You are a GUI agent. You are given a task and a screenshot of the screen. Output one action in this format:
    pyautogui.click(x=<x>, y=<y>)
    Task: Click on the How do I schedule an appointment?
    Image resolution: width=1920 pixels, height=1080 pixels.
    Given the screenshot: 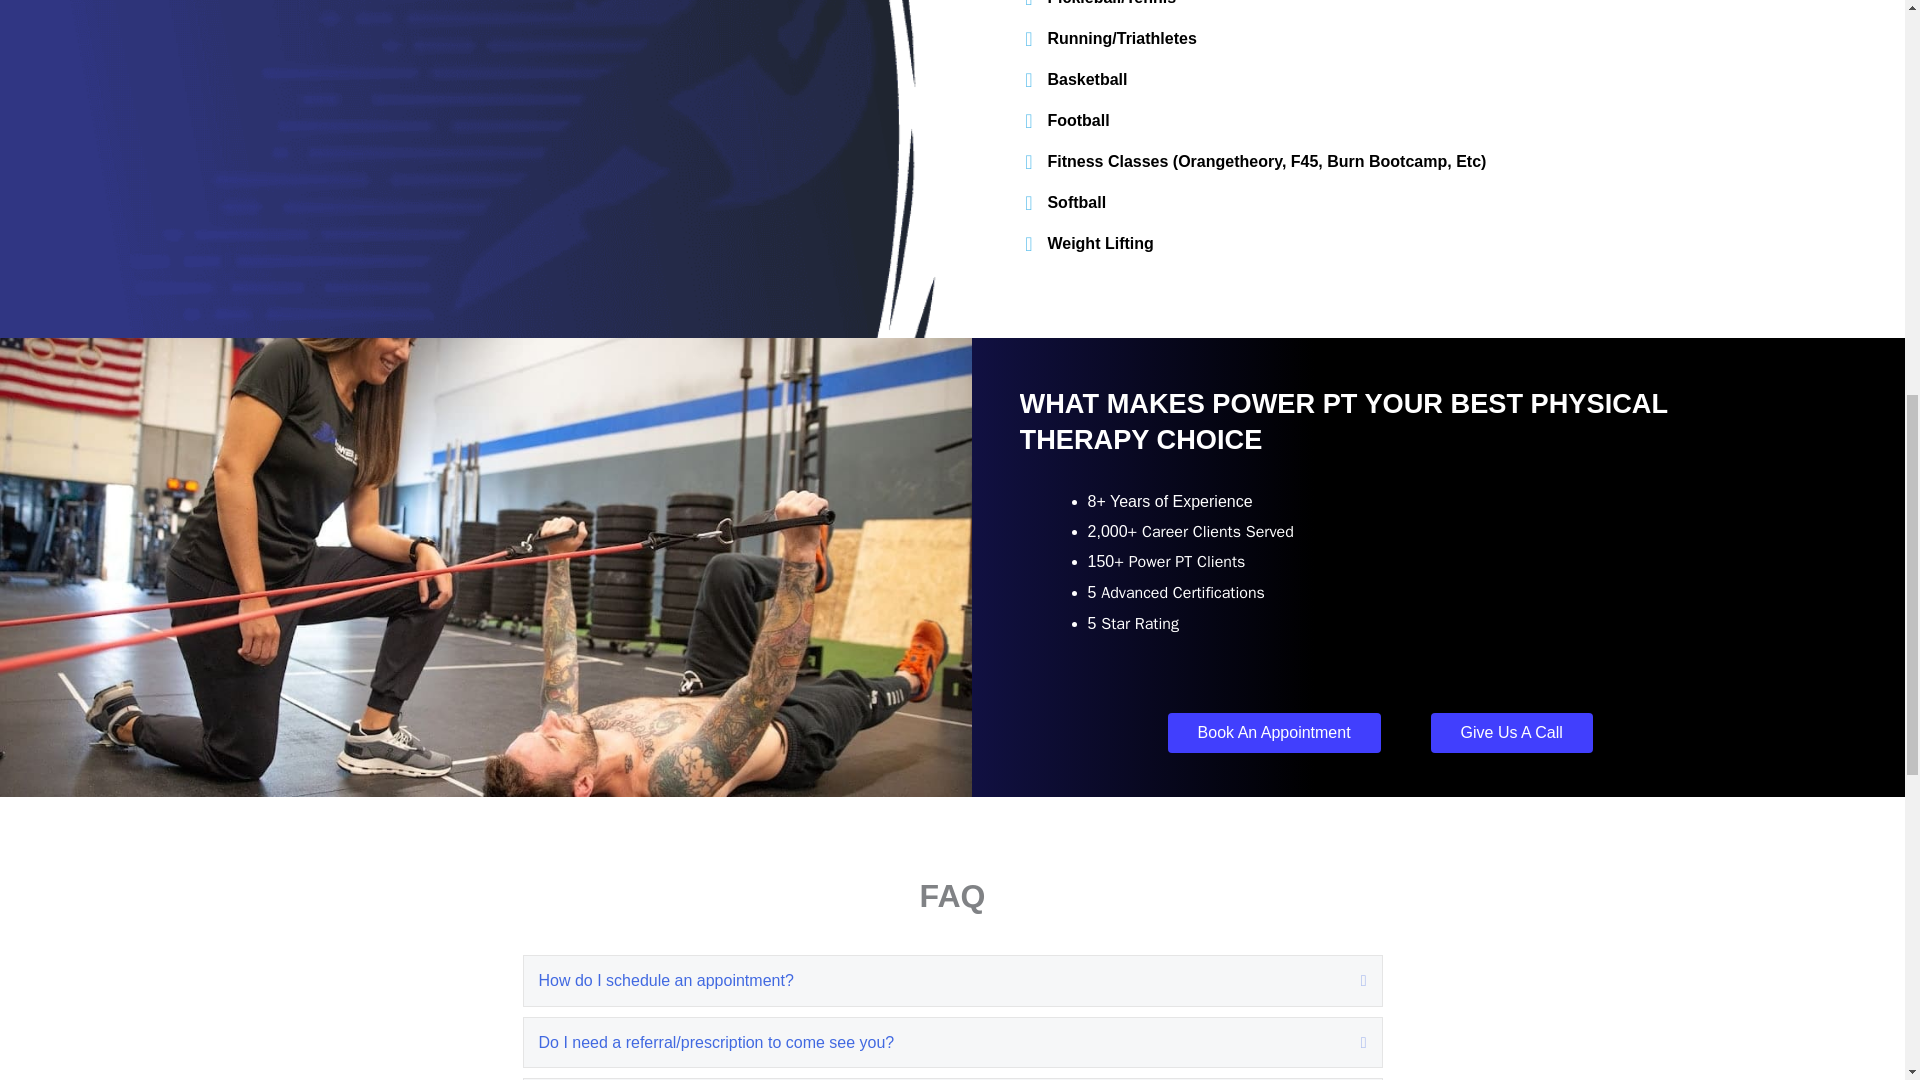 What is the action you would take?
    pyautogui.click(x=934, y=980)
    